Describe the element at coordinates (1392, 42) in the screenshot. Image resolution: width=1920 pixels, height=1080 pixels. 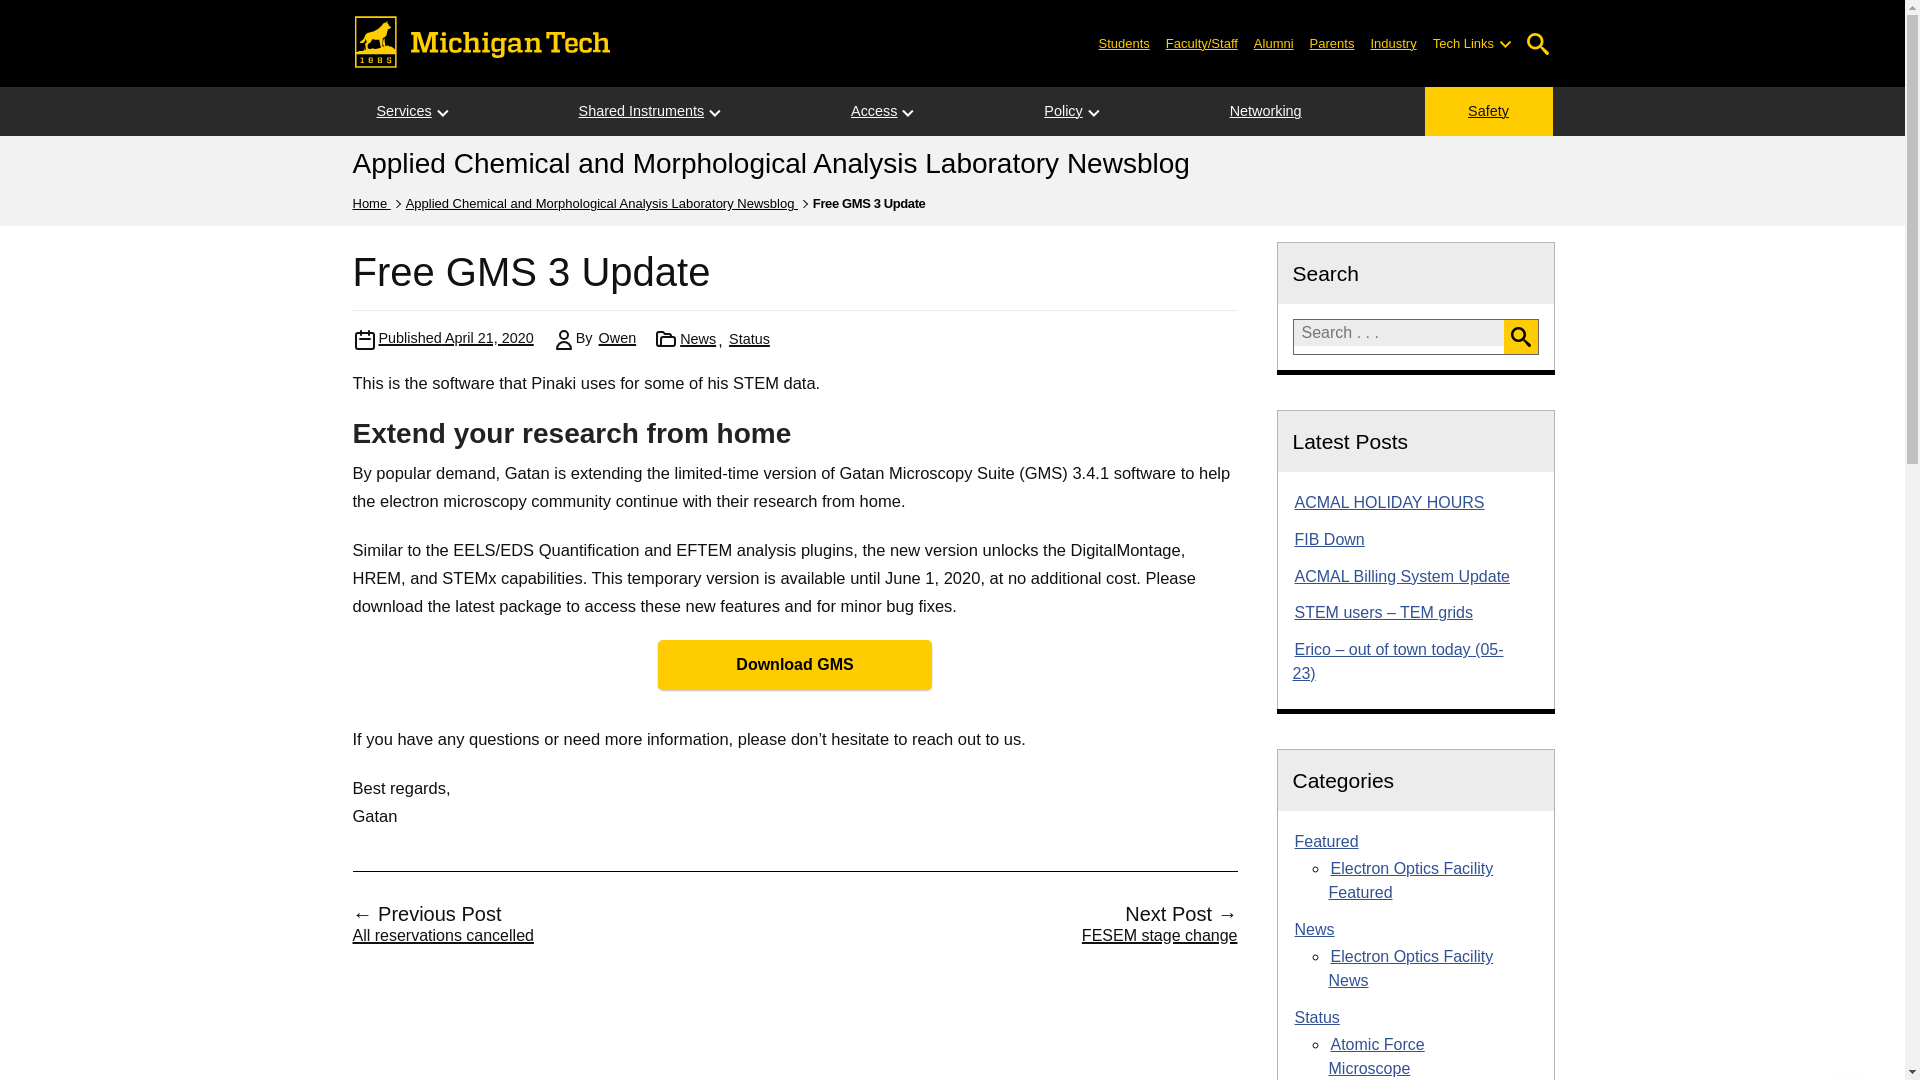
I see `Industry` at that location.